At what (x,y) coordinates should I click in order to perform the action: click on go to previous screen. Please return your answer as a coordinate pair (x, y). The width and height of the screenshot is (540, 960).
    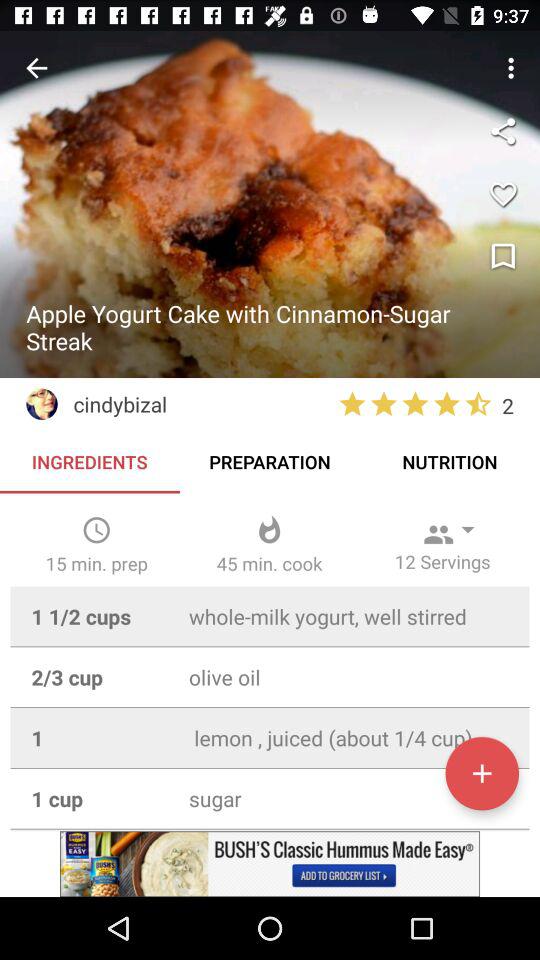
    Looking at the image, I should click on (36, 68).